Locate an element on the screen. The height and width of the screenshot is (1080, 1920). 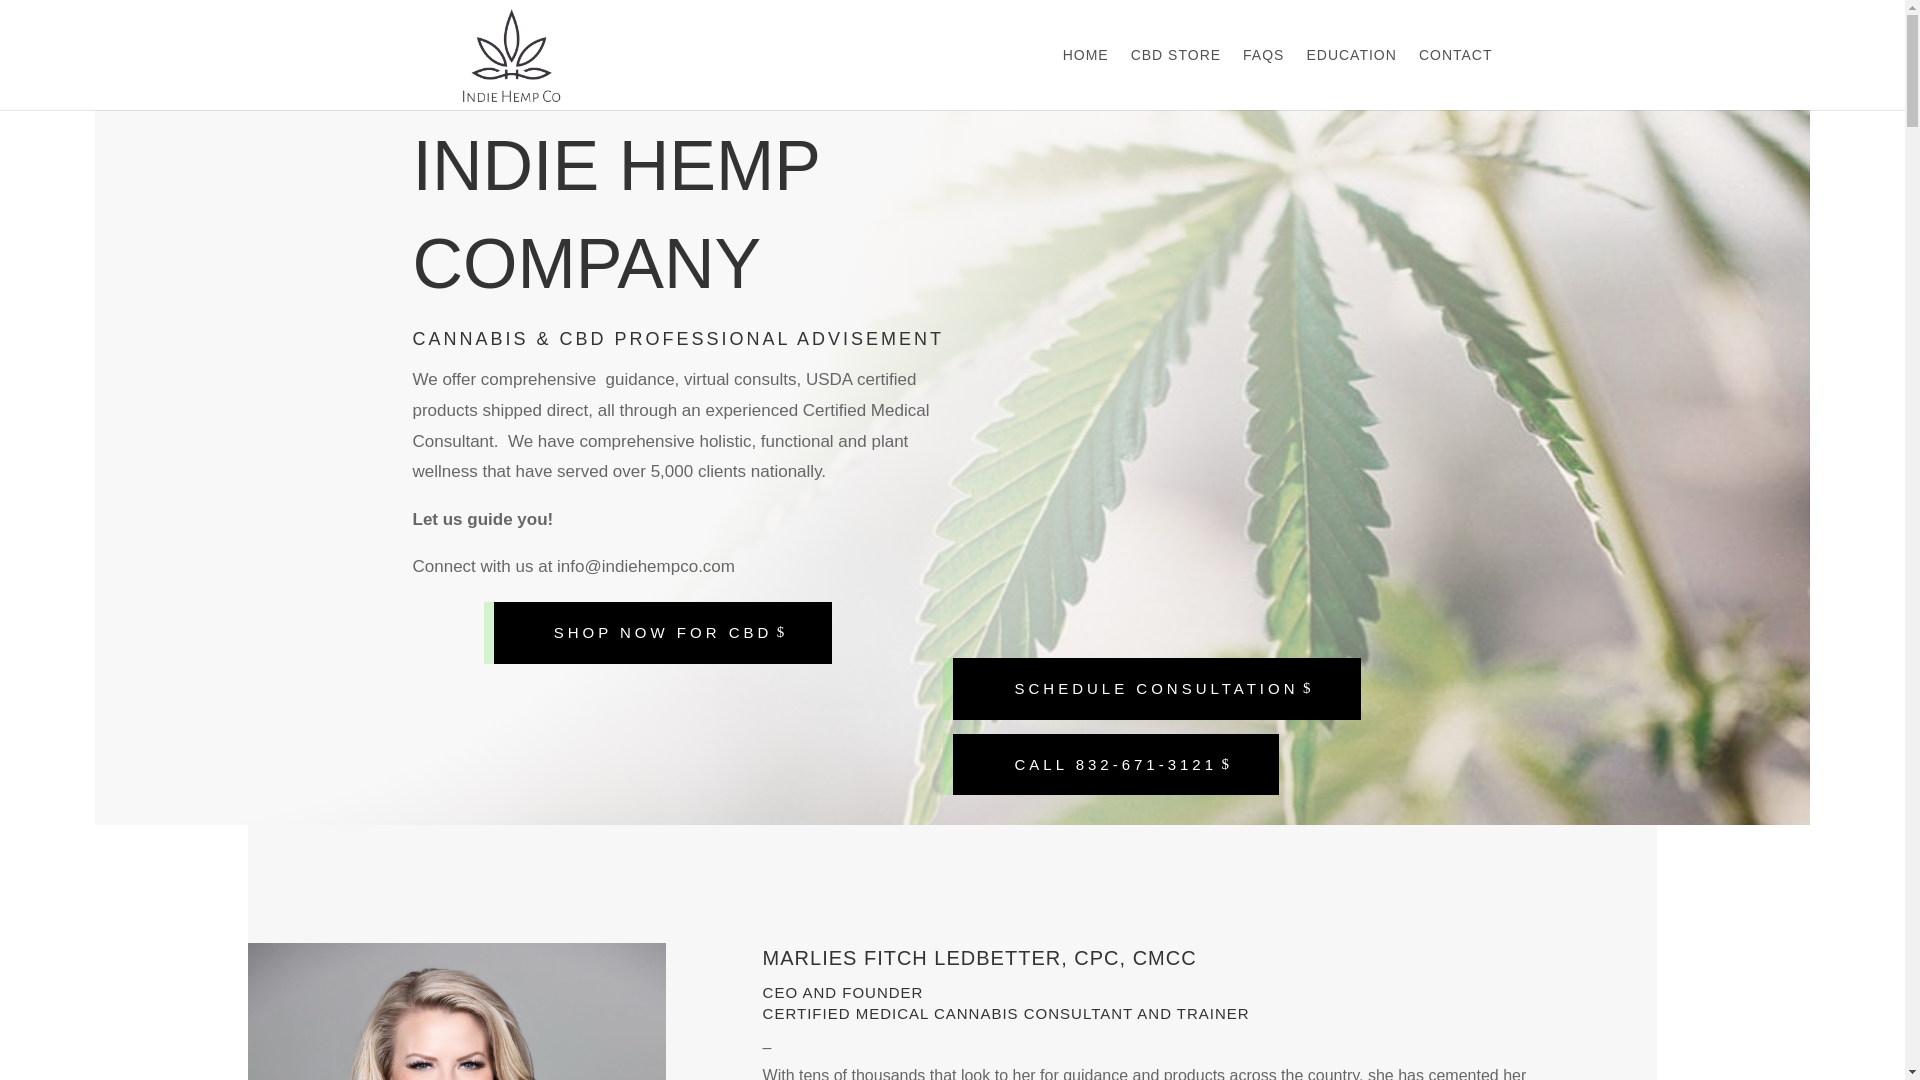
SHOP NOW FOR CBD is located at coordinates (663, 632).